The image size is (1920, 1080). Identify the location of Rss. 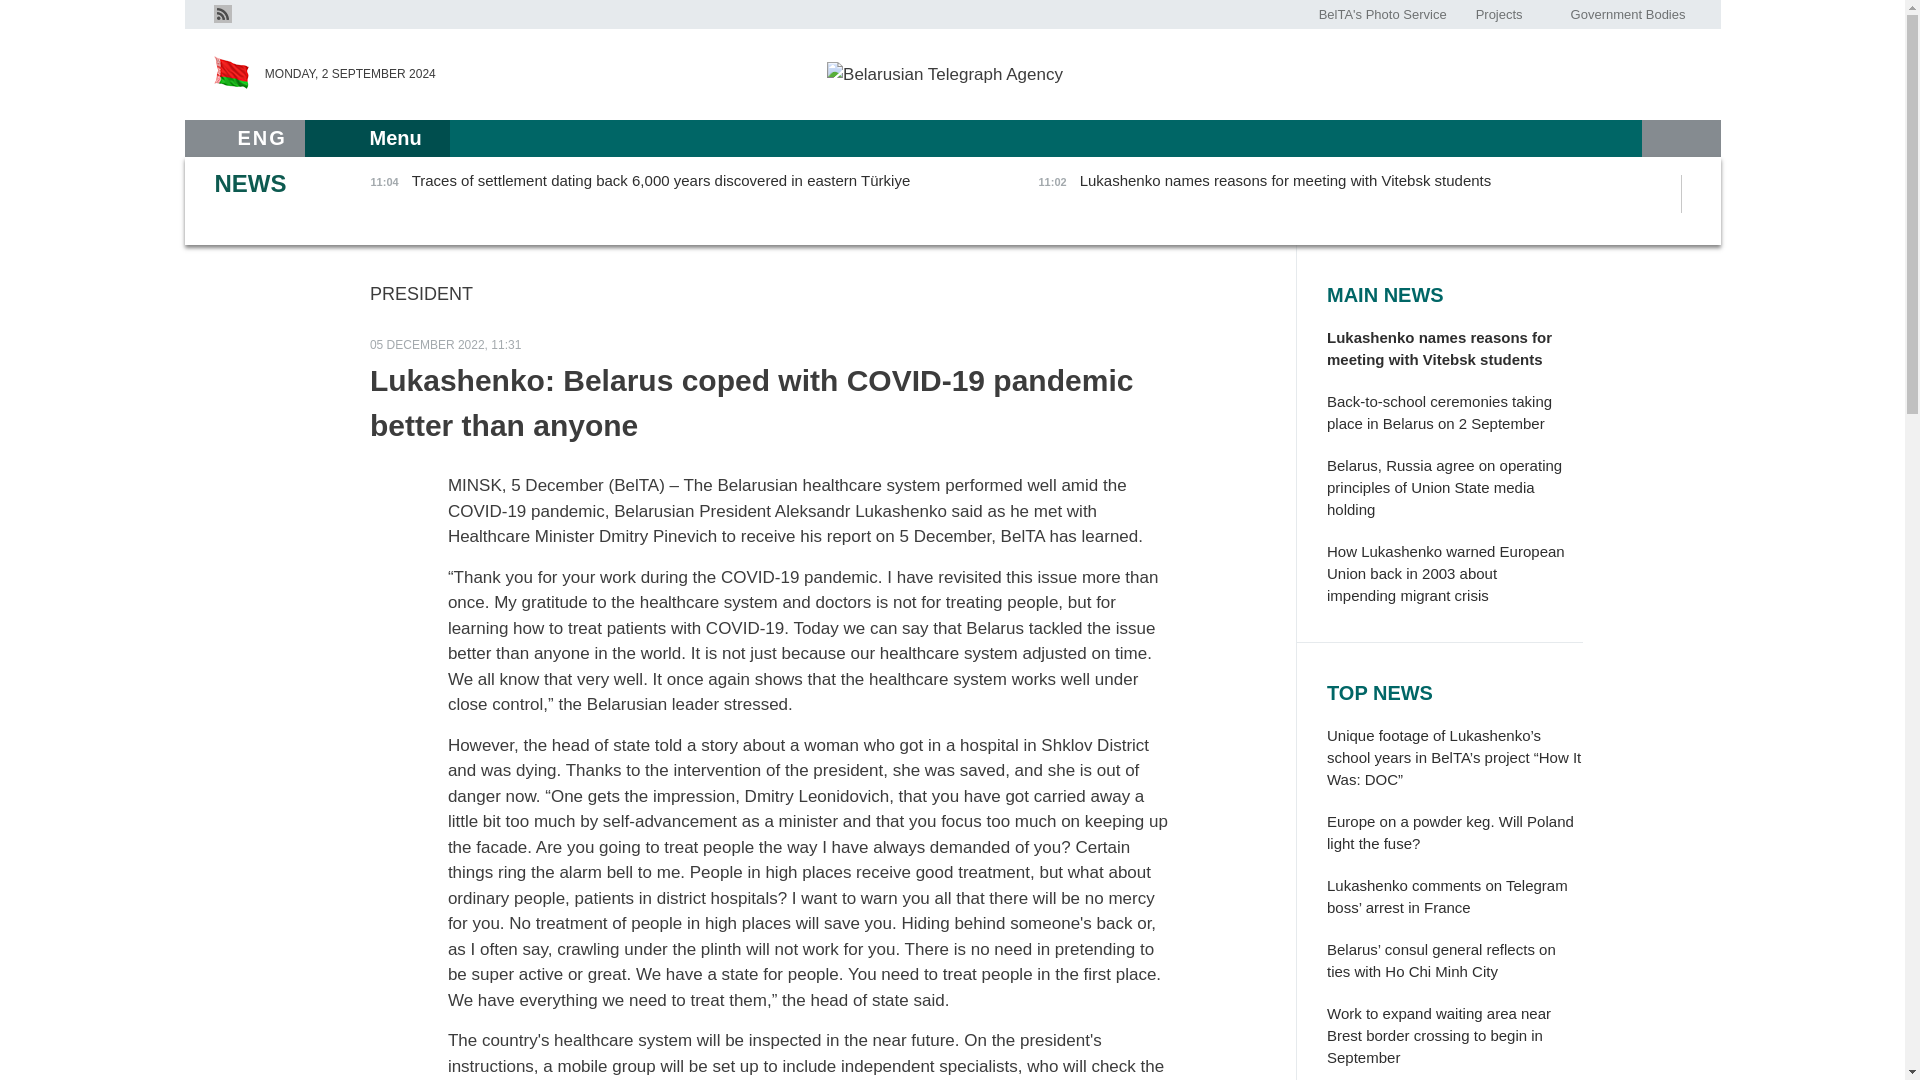
(222, 12).